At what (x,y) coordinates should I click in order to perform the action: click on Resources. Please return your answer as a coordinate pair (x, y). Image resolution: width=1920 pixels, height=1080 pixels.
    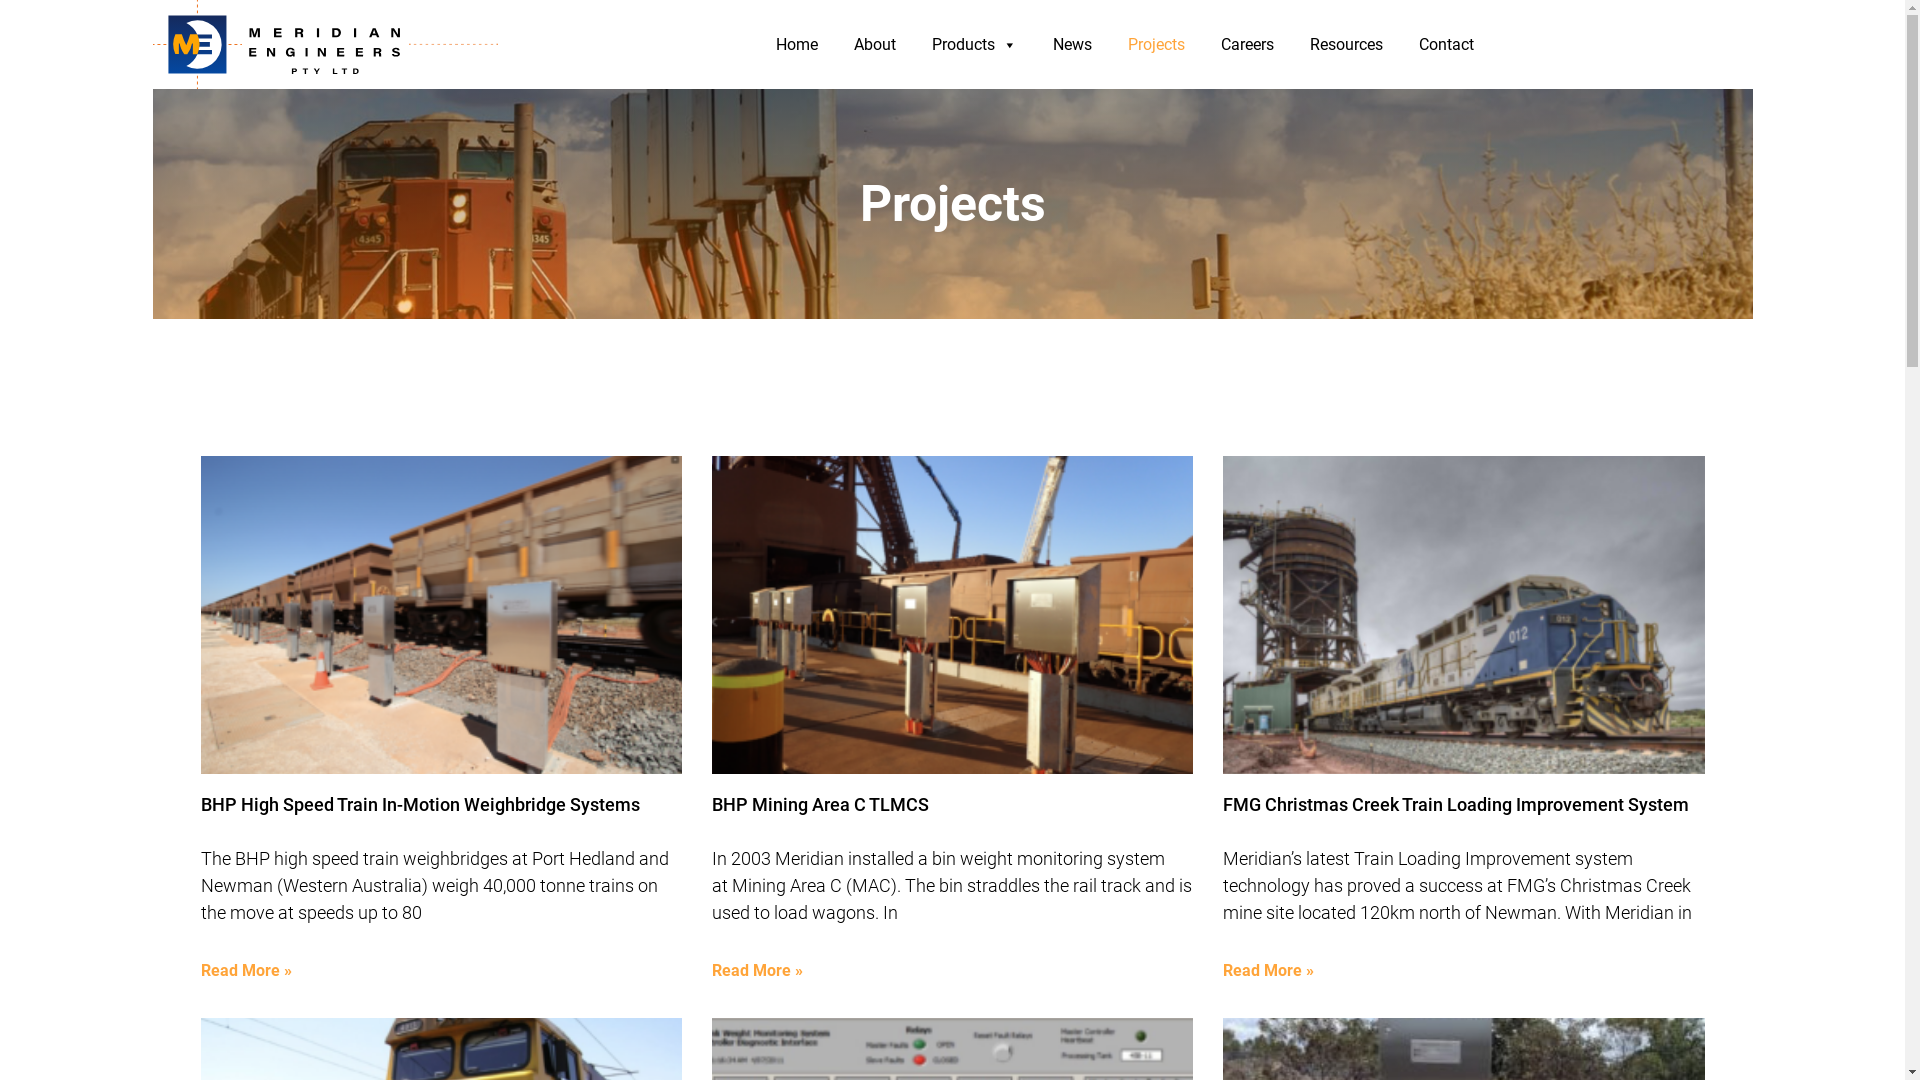
    Looking at the image, I should click on (1346, 44).